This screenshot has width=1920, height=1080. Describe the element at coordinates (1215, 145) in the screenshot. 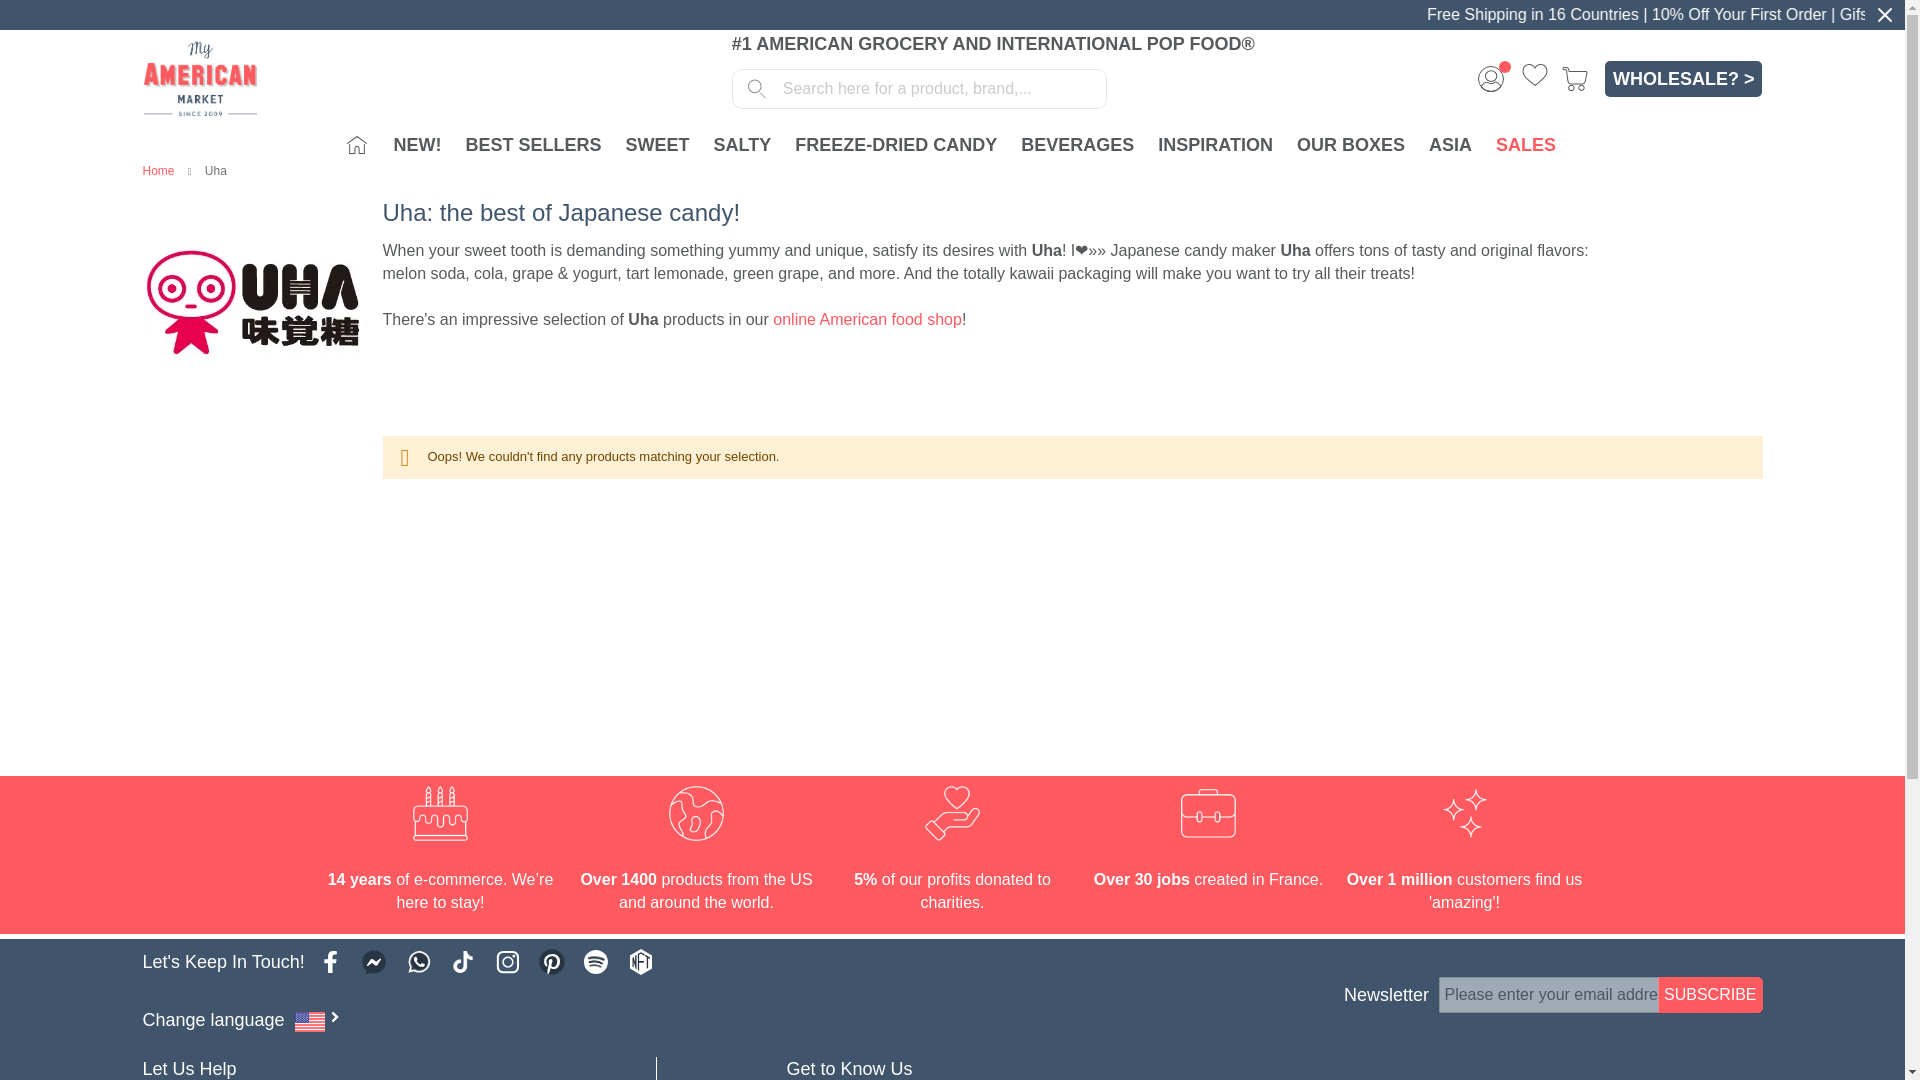

I see `INSPIRATION` at that location.